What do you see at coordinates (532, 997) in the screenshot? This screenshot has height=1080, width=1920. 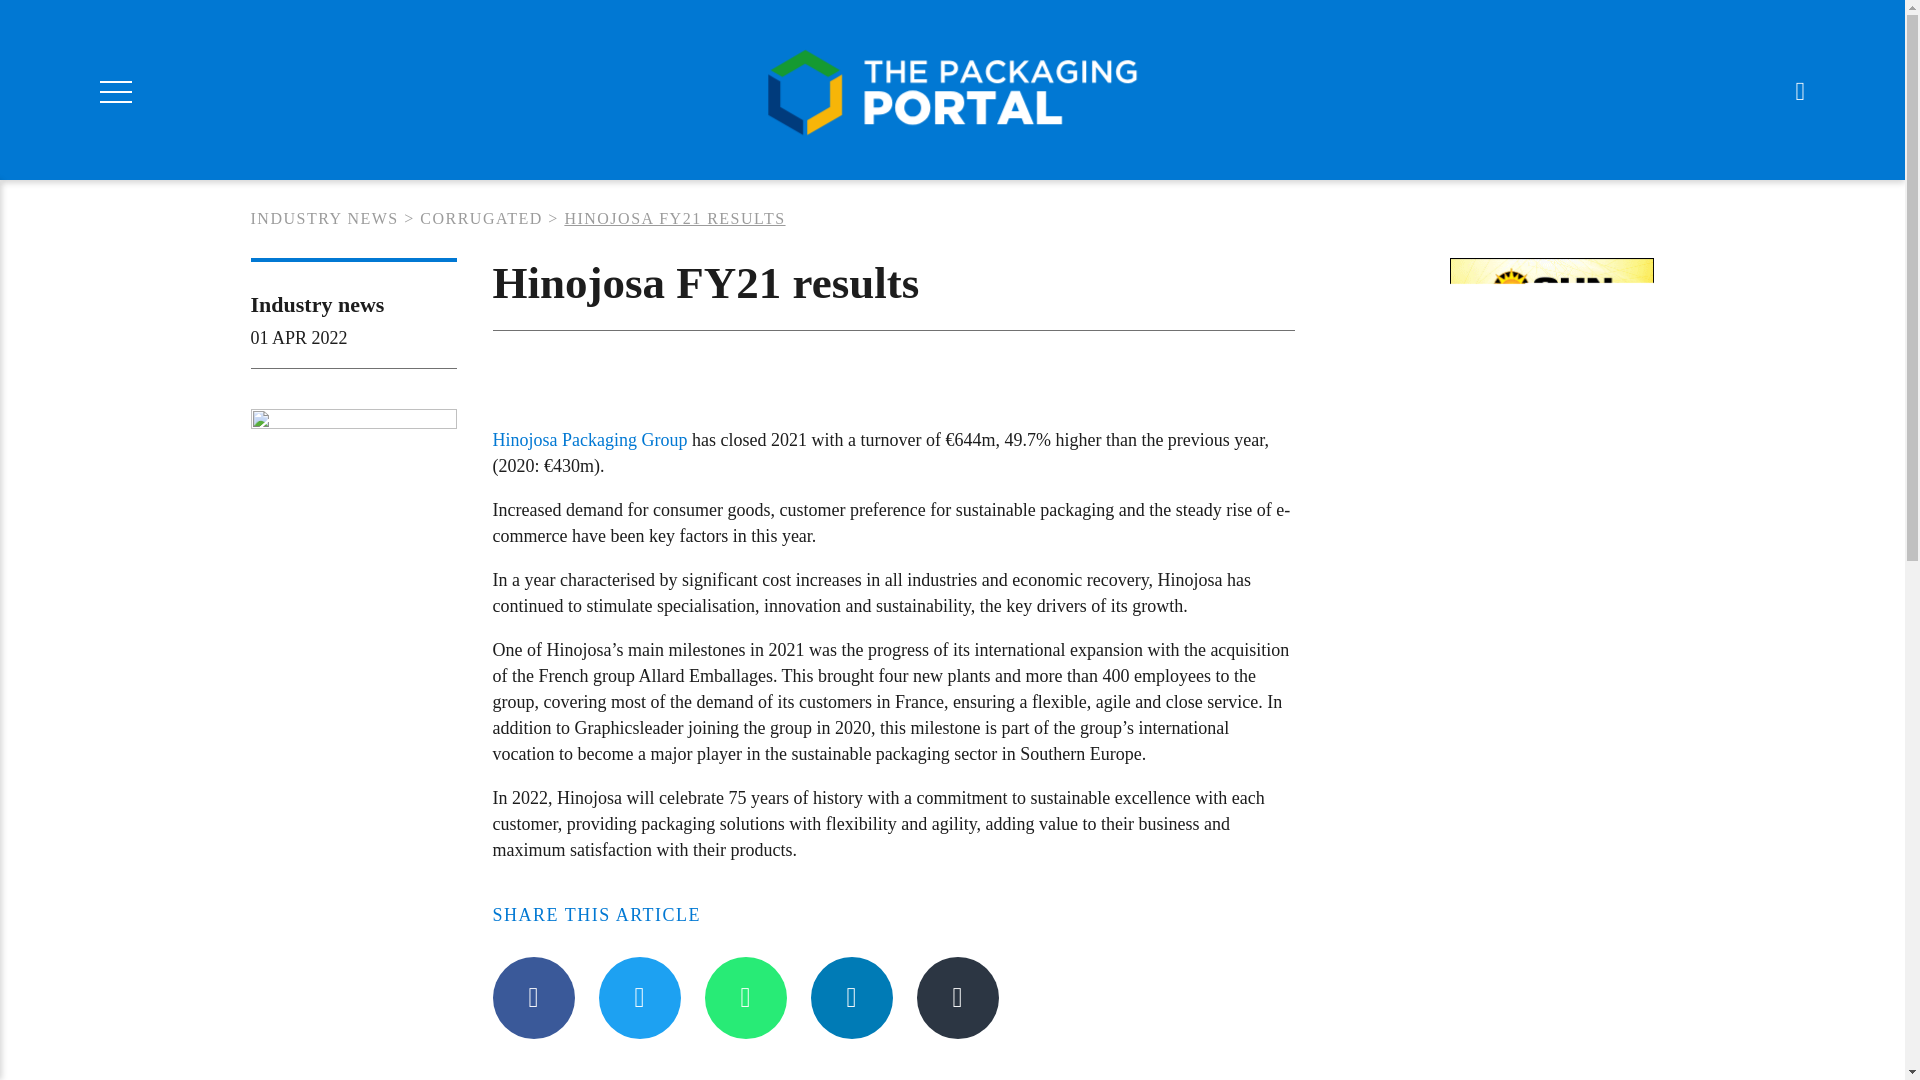 I see `Share on Facebook` at bounding box center [532, 997].